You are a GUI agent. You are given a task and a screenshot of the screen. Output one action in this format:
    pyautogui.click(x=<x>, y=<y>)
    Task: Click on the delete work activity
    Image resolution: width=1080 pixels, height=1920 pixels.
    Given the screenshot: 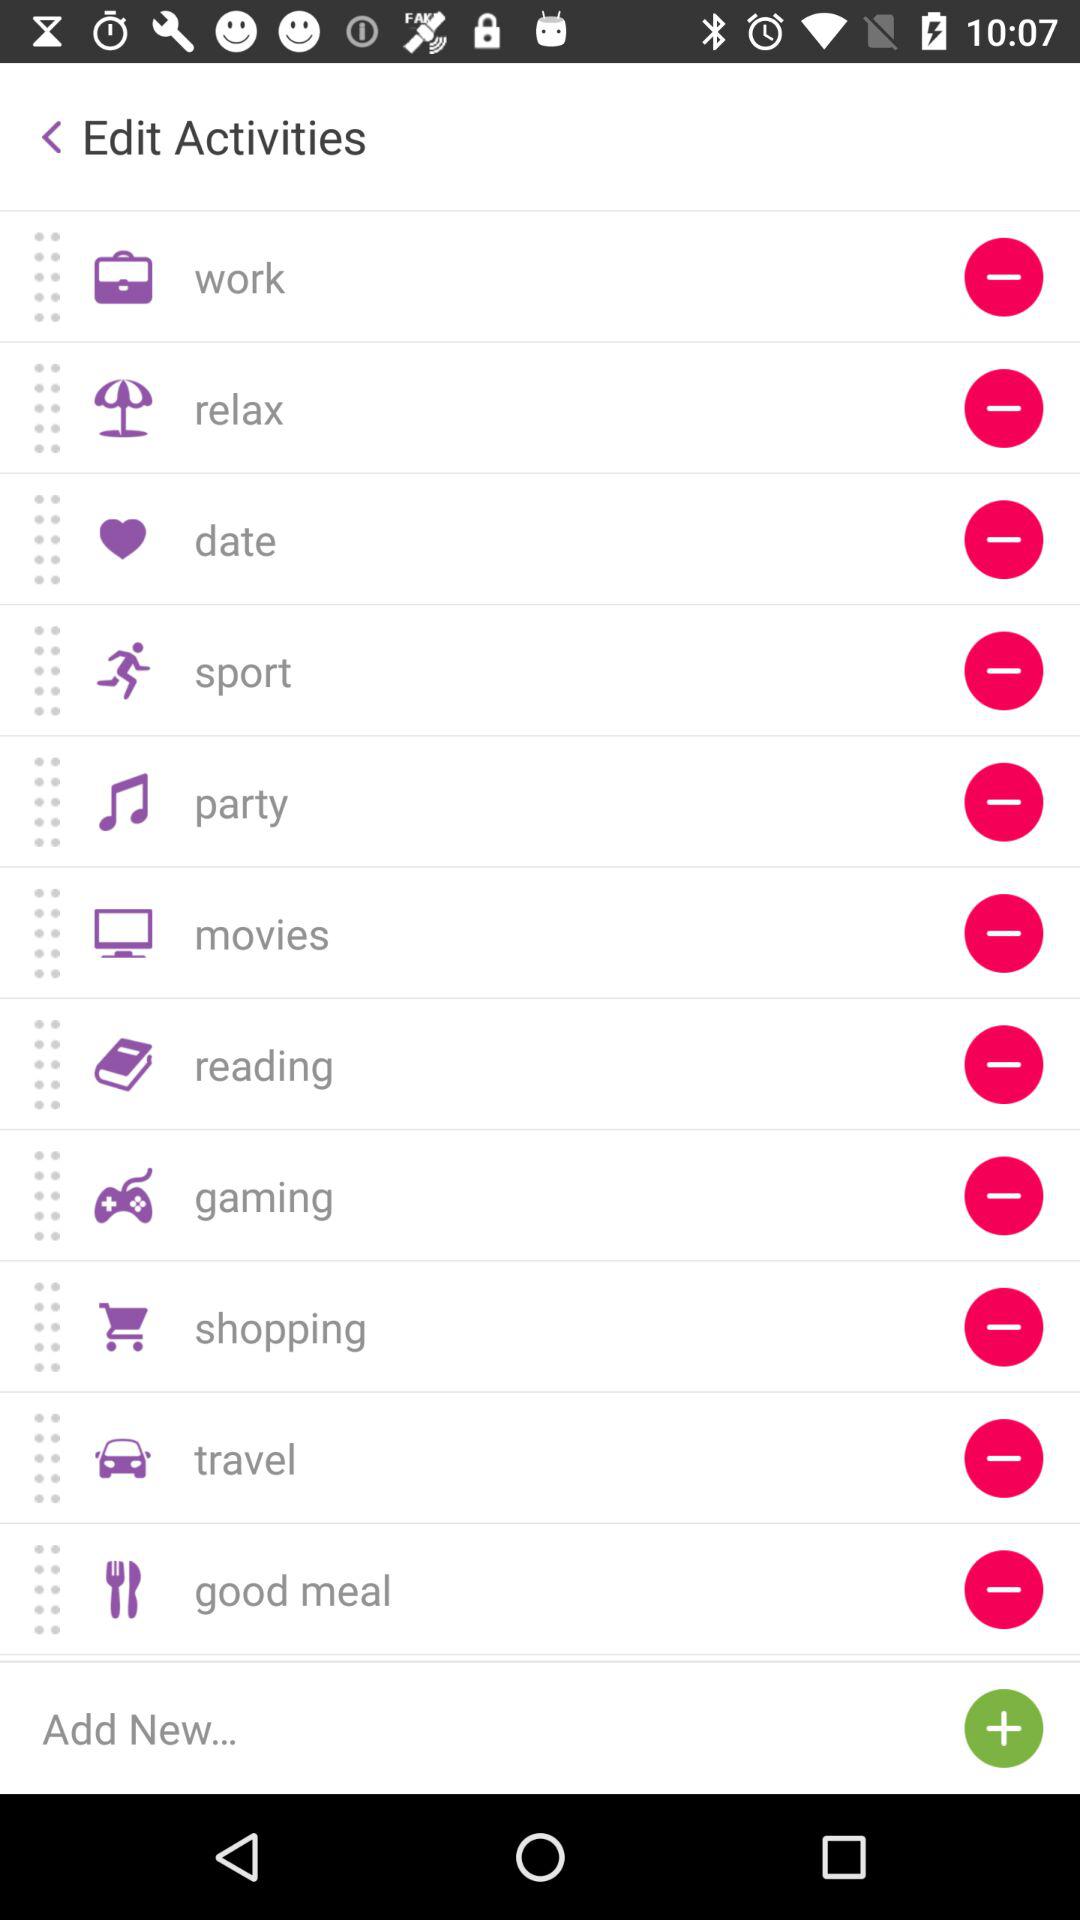 What is the action you would take?
    pyautogui.click(x=1004, y=276)
    